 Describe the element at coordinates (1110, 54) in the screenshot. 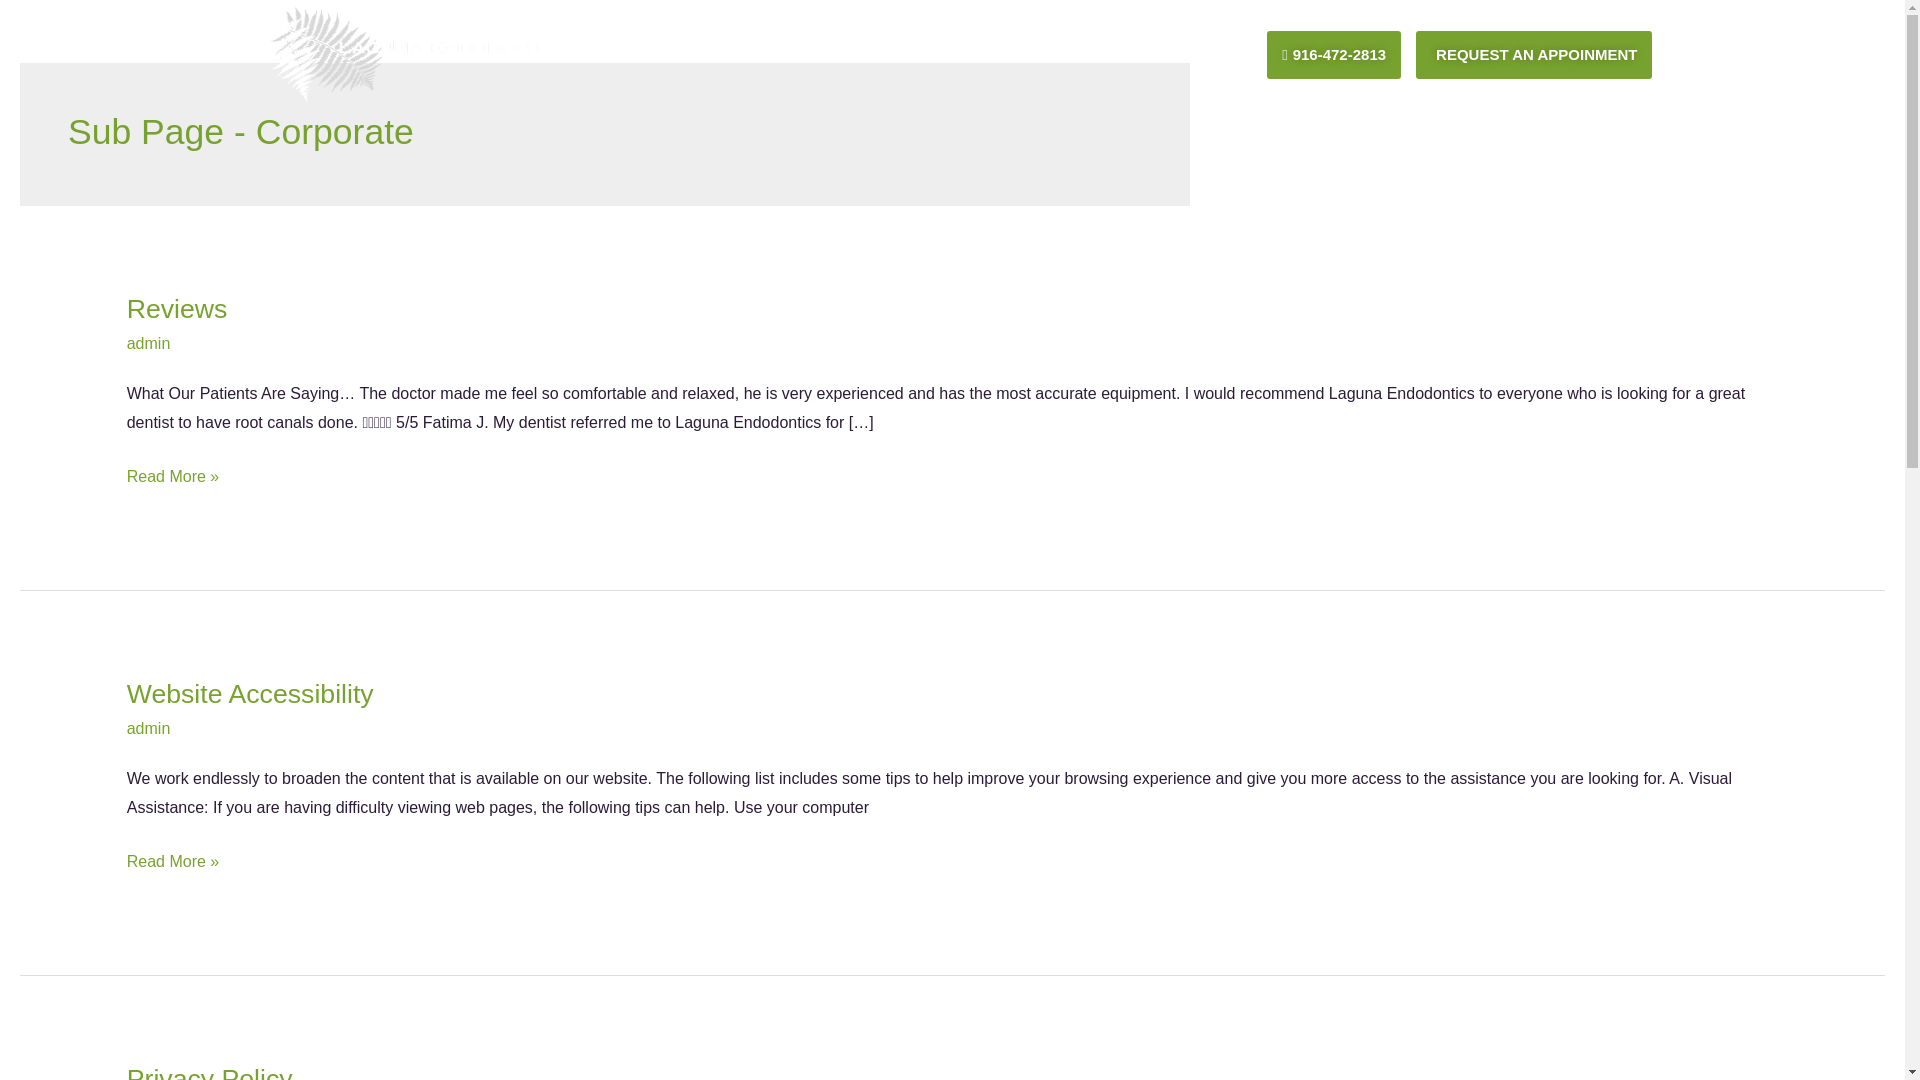

I see `REVIEWS` at that location.